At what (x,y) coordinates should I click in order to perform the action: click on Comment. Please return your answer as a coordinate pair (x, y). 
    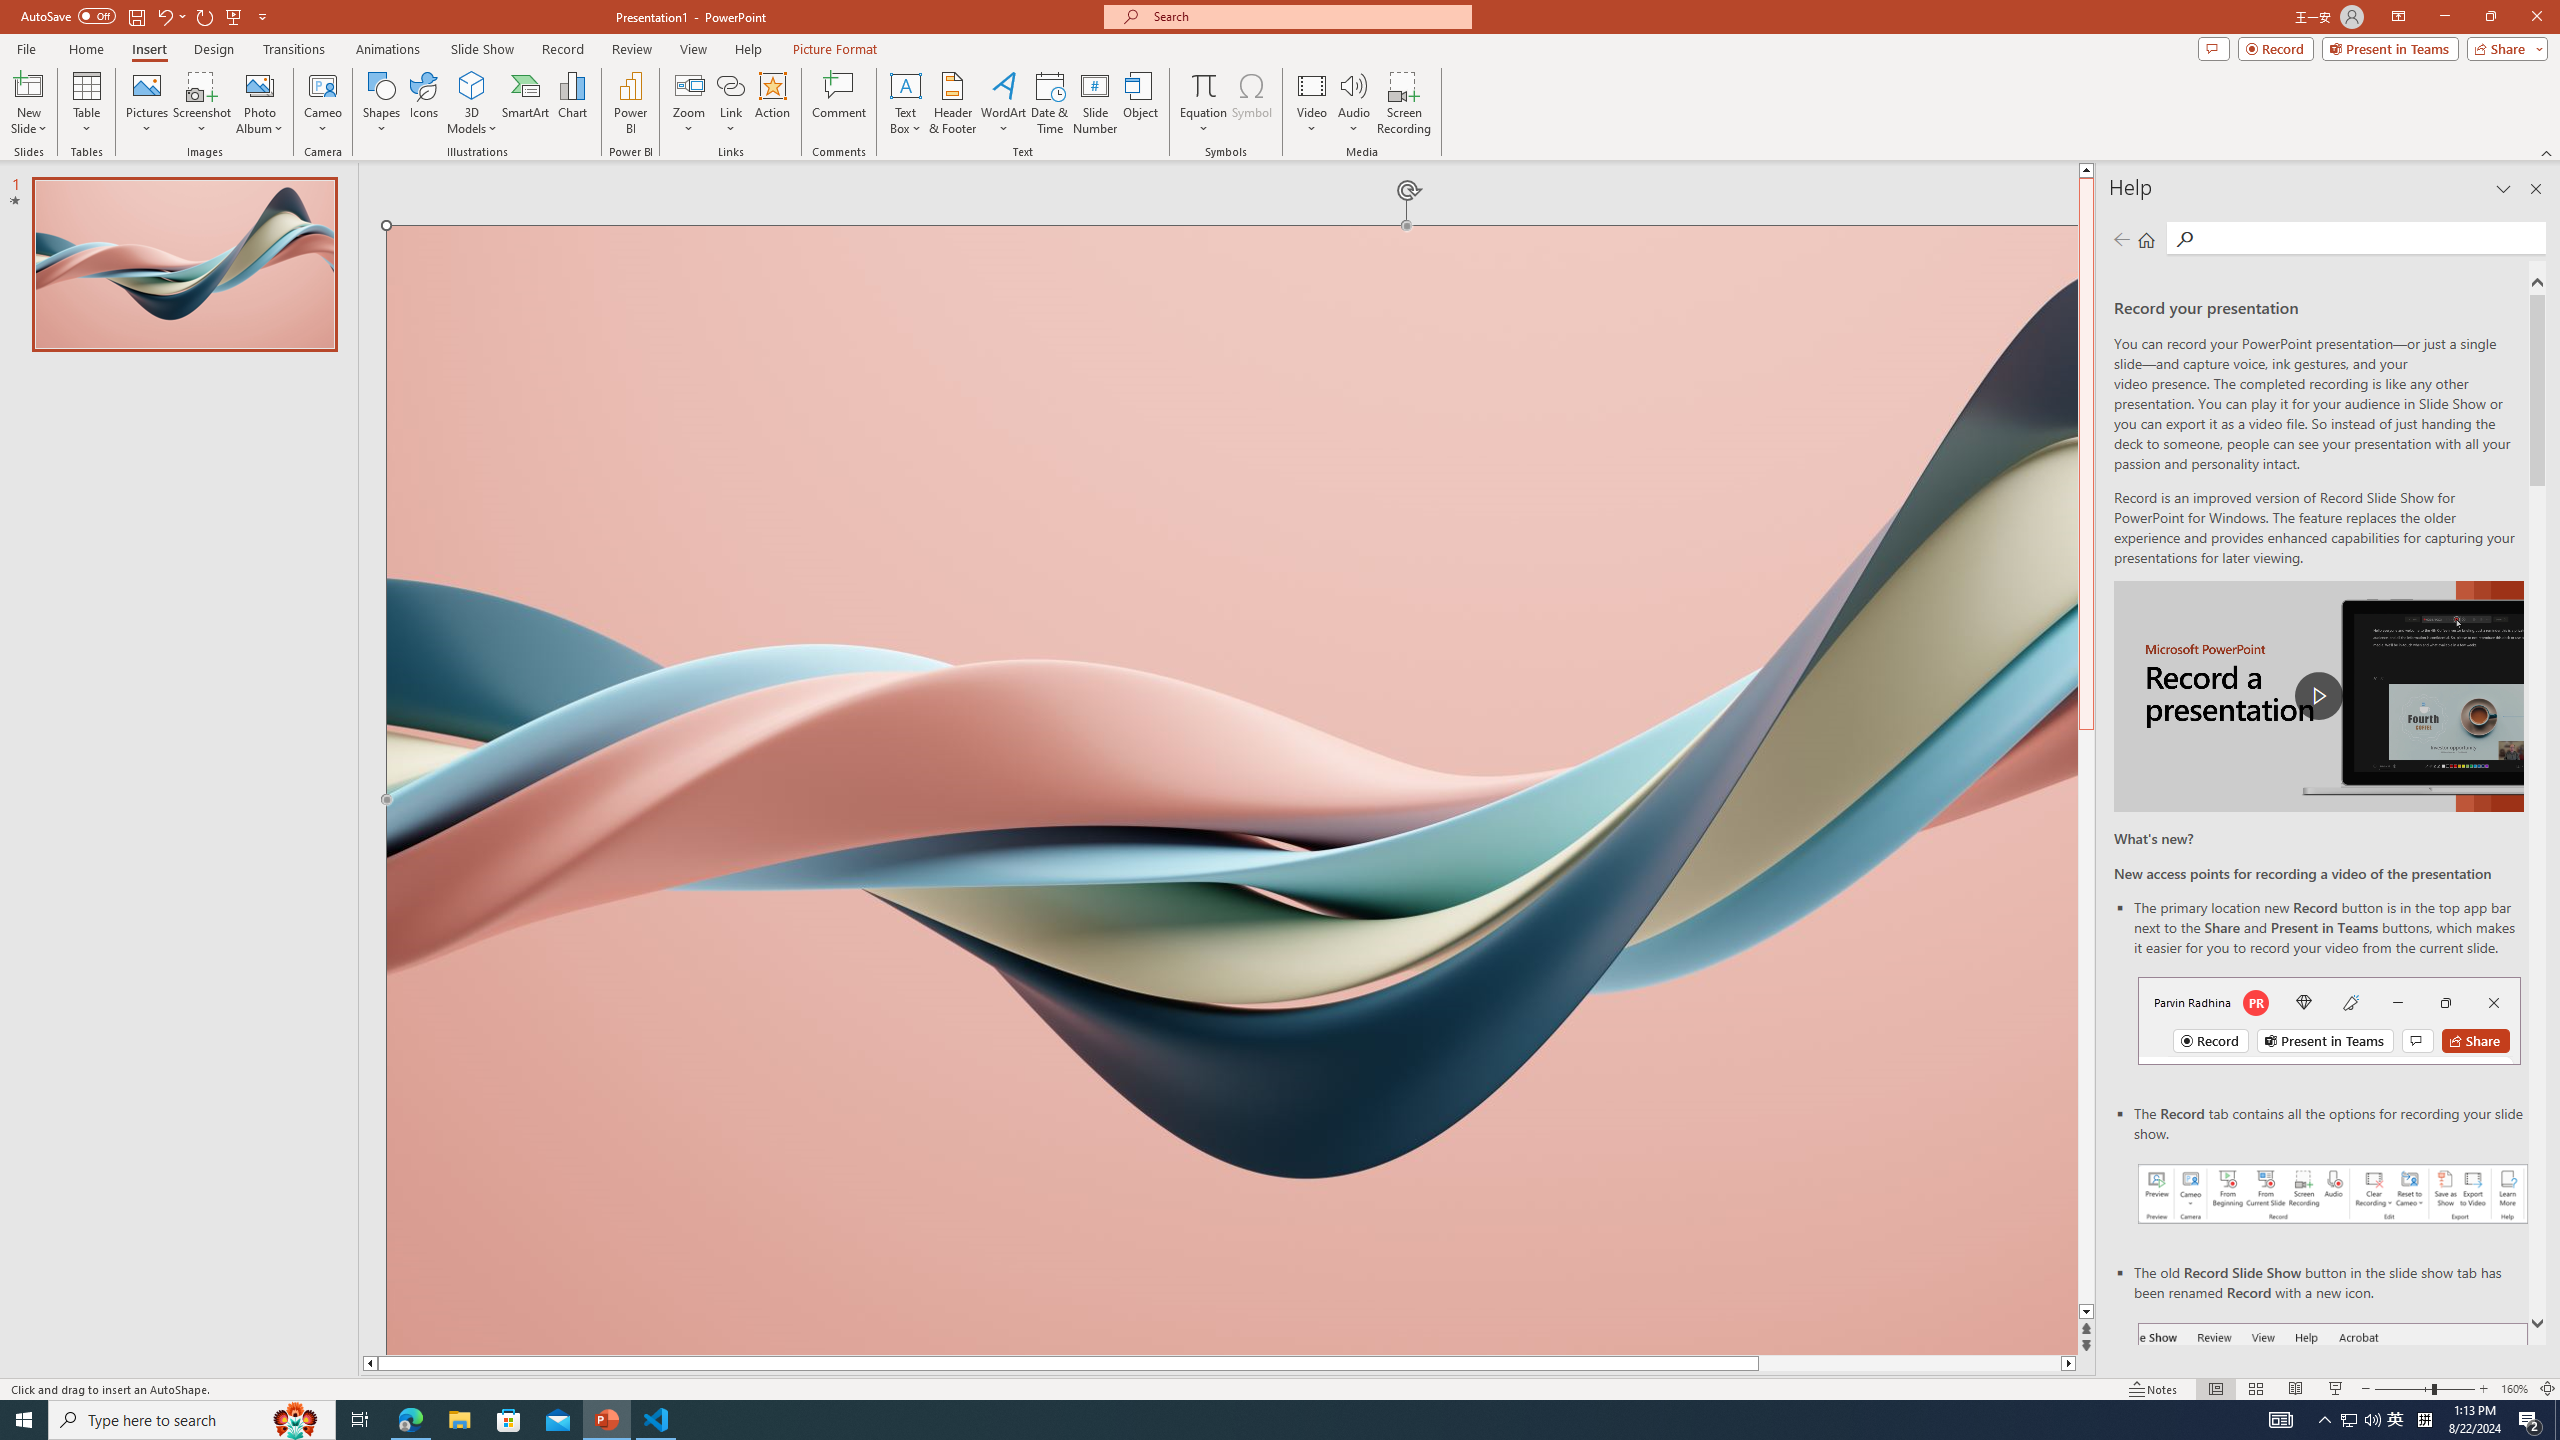
    Looking at the image, I should click on (838, 103).